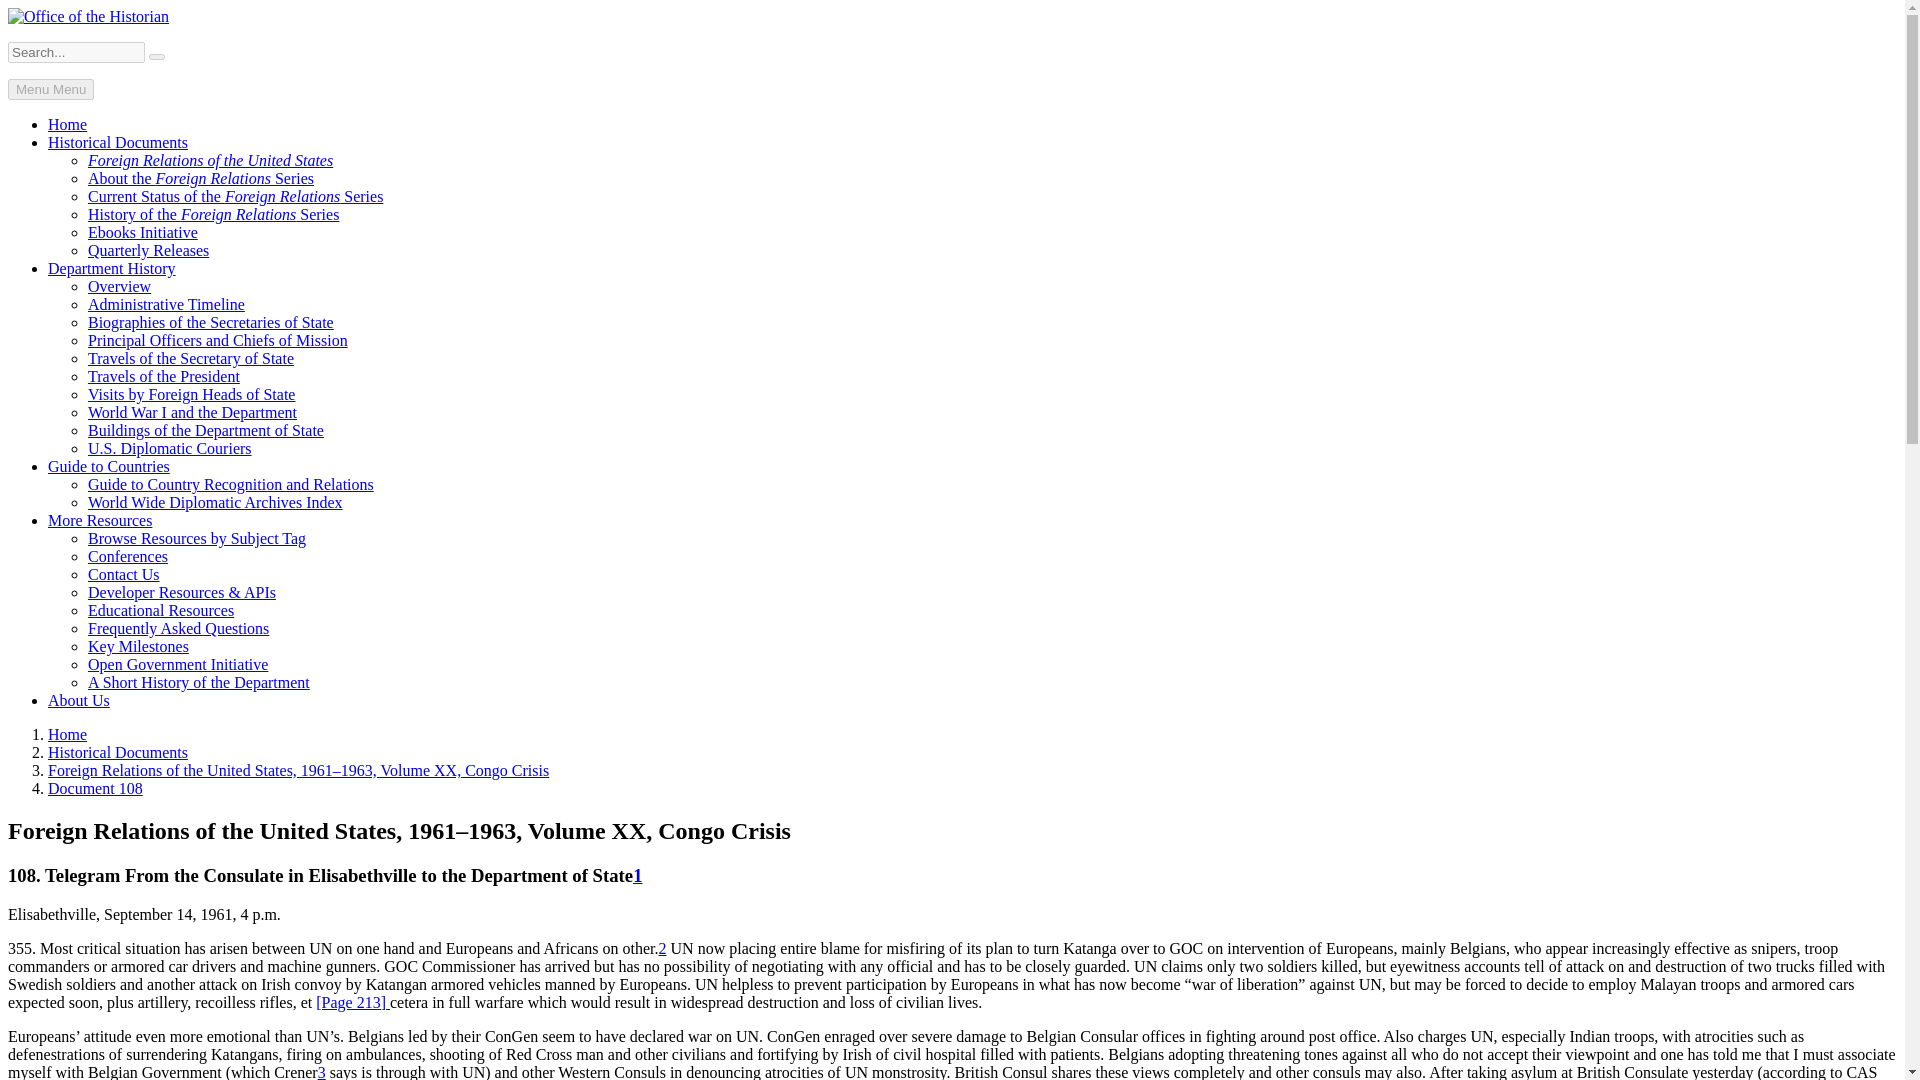  I want to click on Key Milestones, so click(138, 646).